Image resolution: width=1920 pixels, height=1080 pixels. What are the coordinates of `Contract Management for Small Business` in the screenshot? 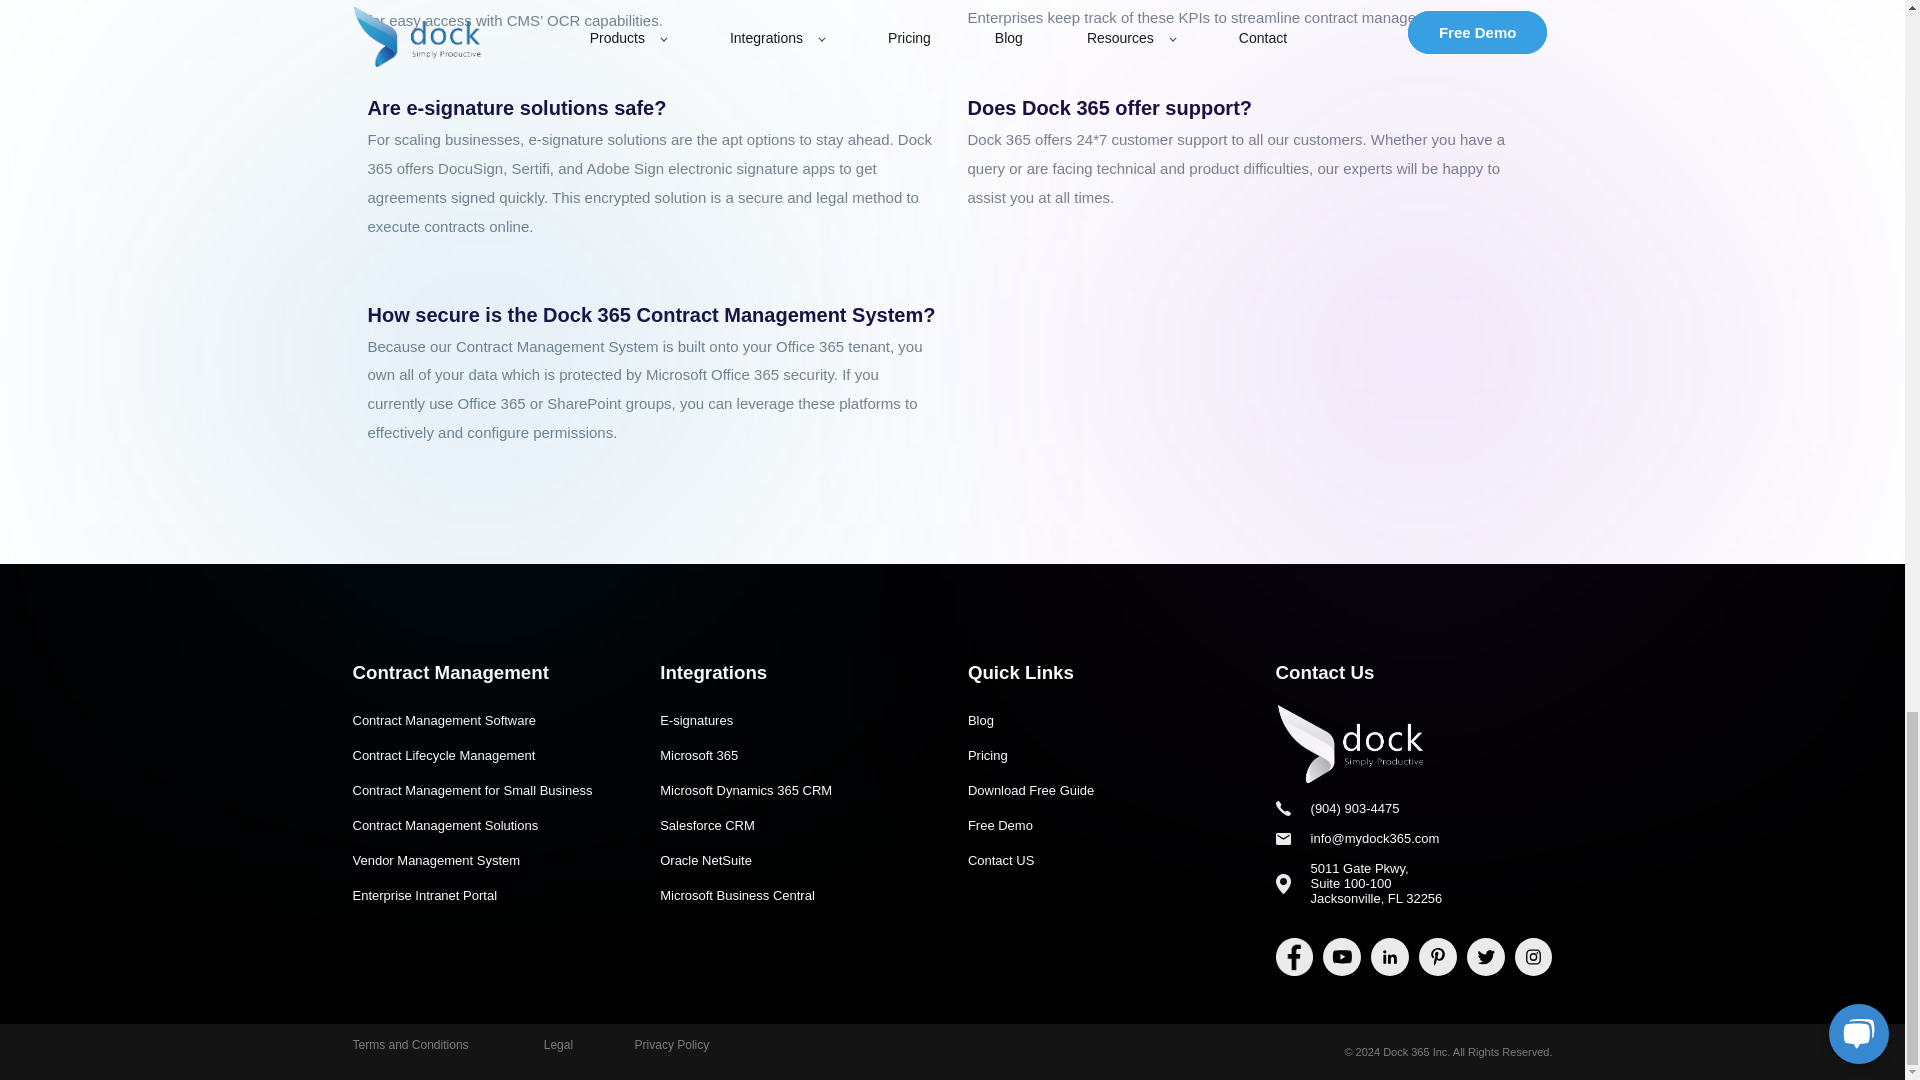 It's located at (490, 790).